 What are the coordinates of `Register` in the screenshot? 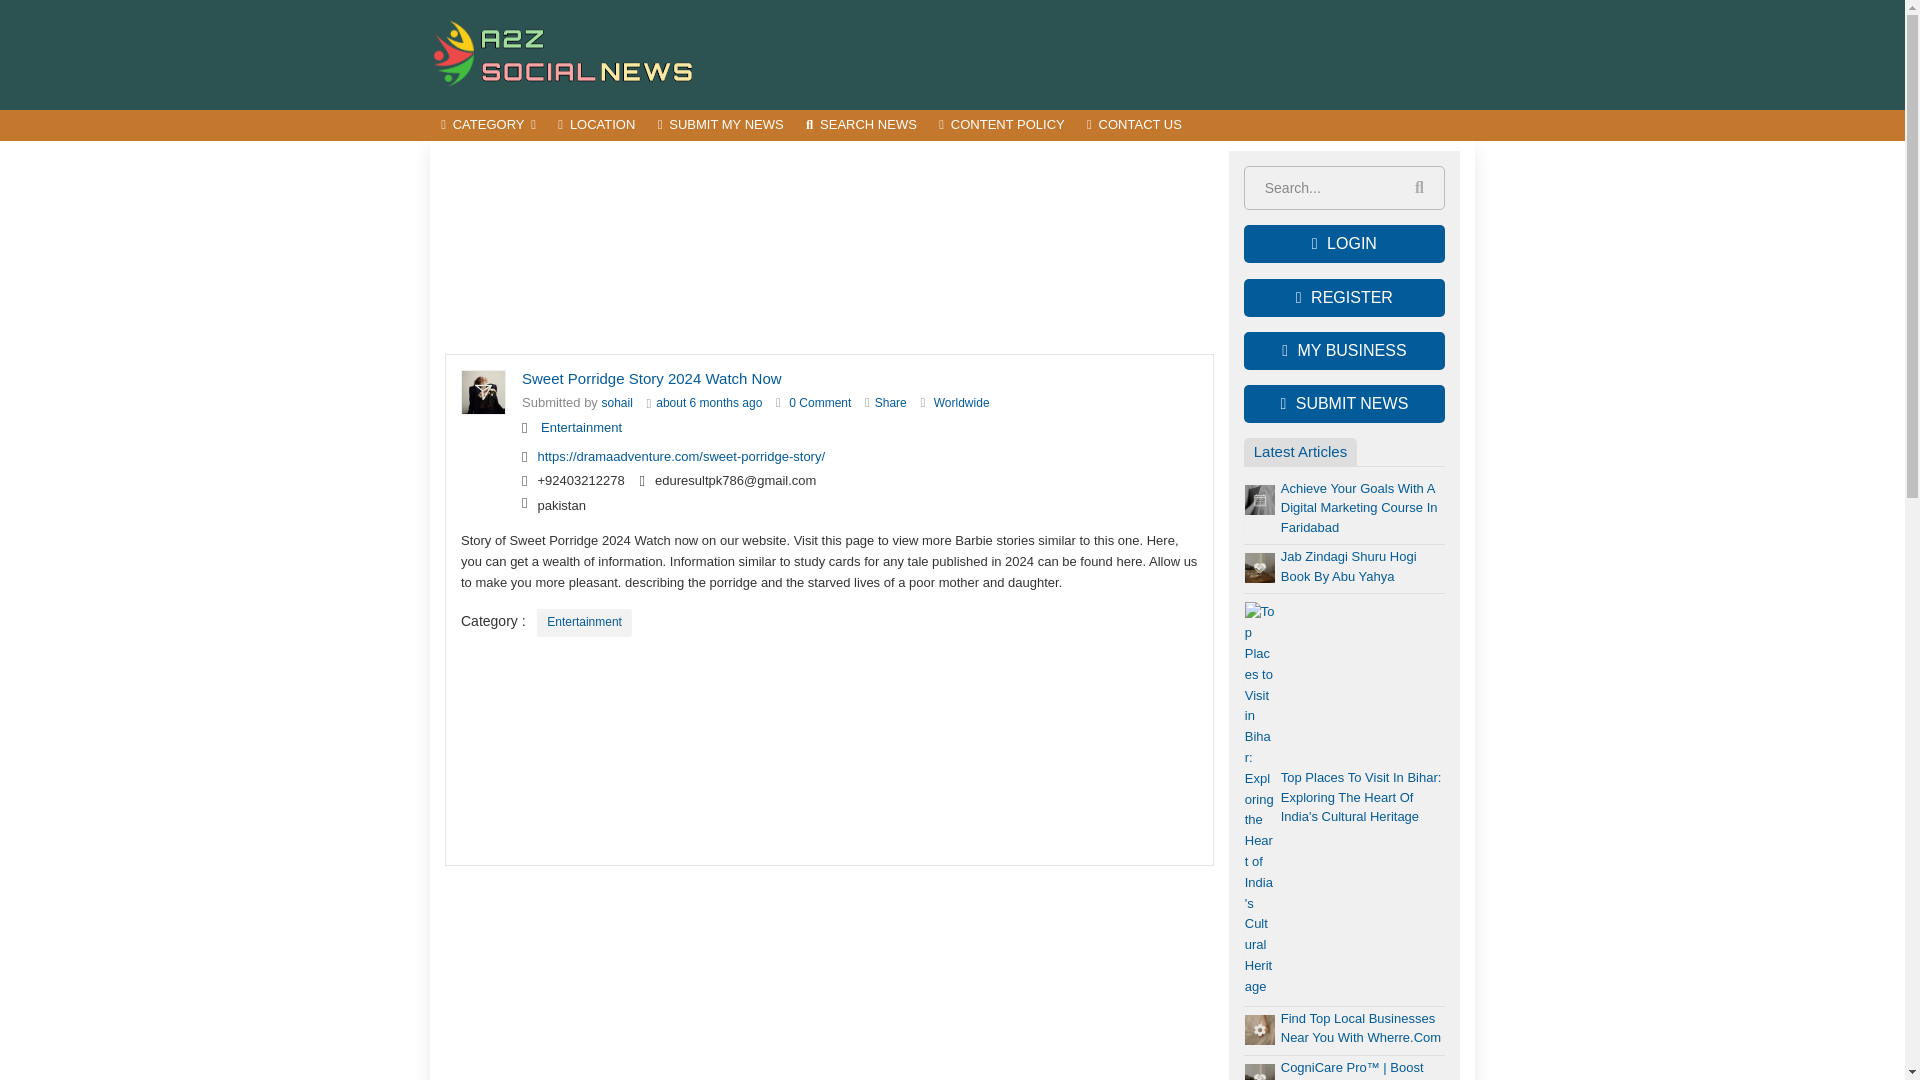 It's located at (1344, 298).